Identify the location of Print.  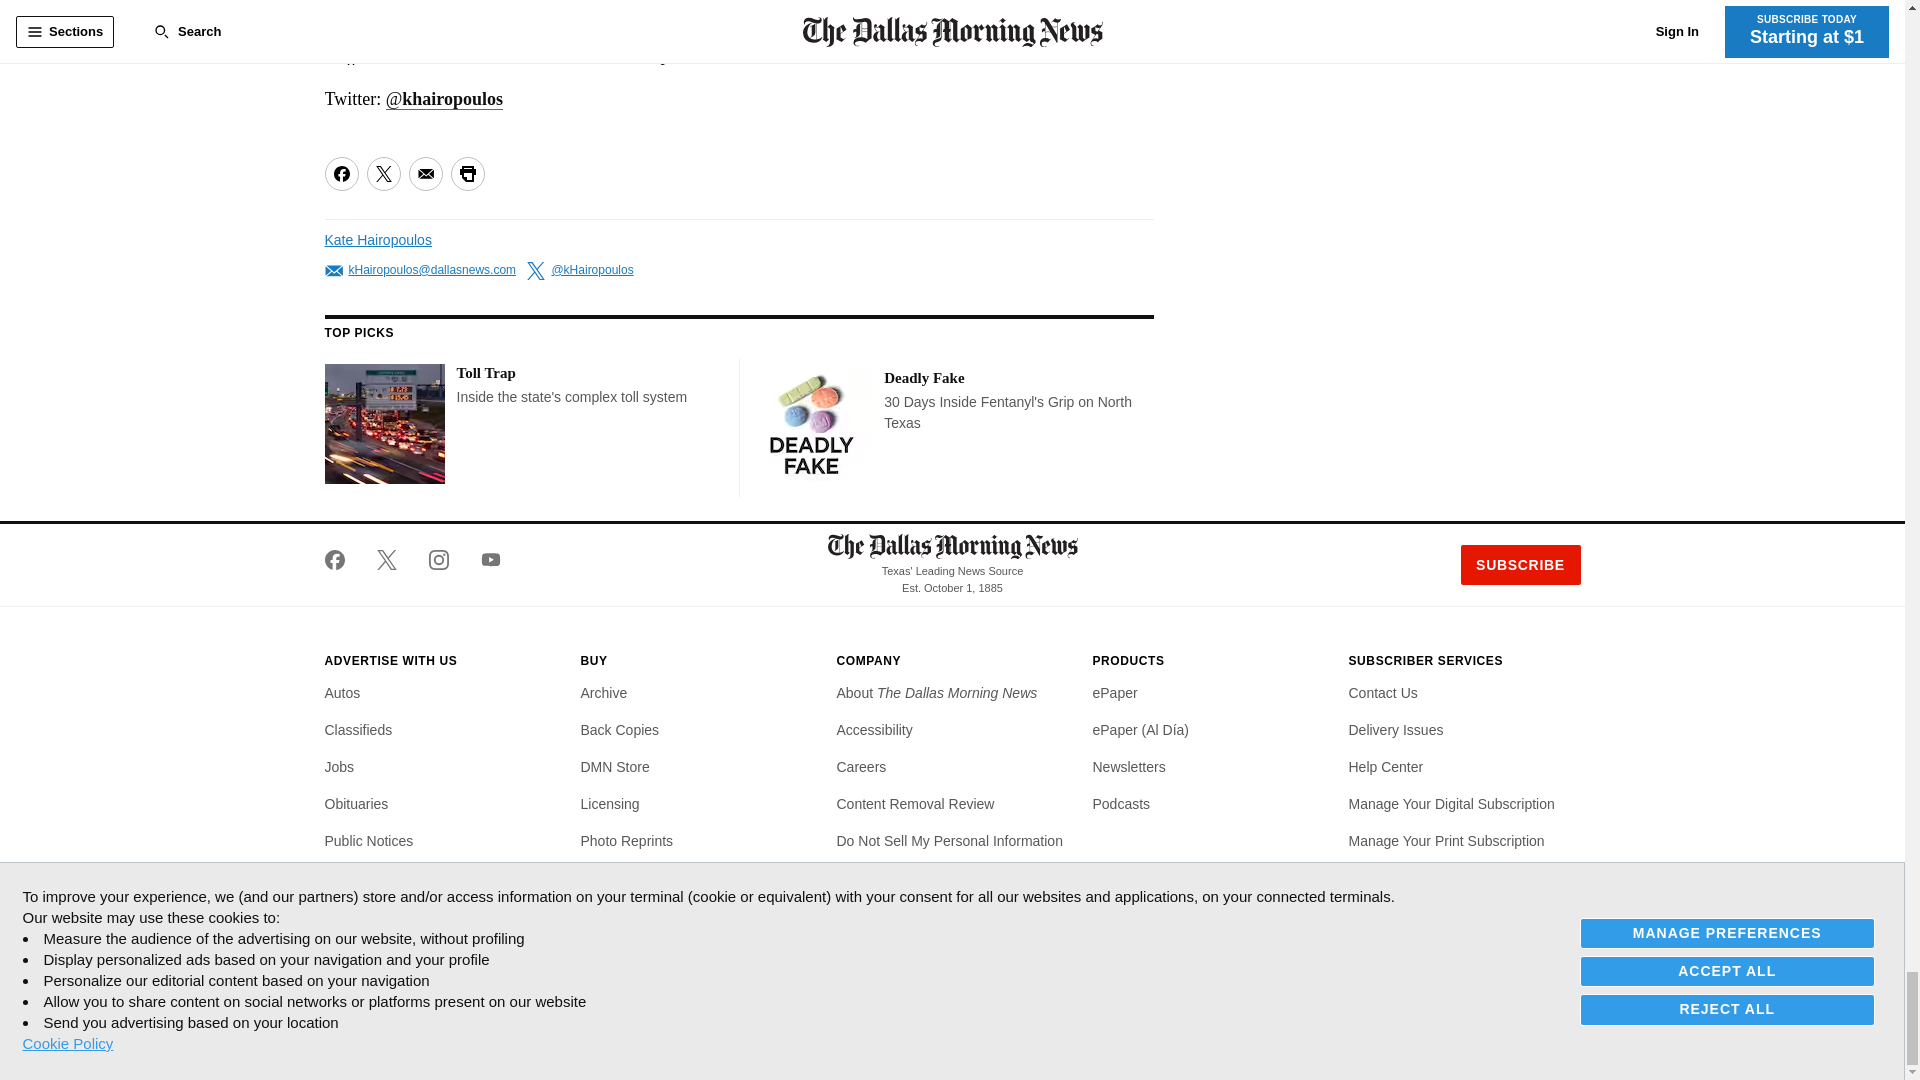
(466, 174).